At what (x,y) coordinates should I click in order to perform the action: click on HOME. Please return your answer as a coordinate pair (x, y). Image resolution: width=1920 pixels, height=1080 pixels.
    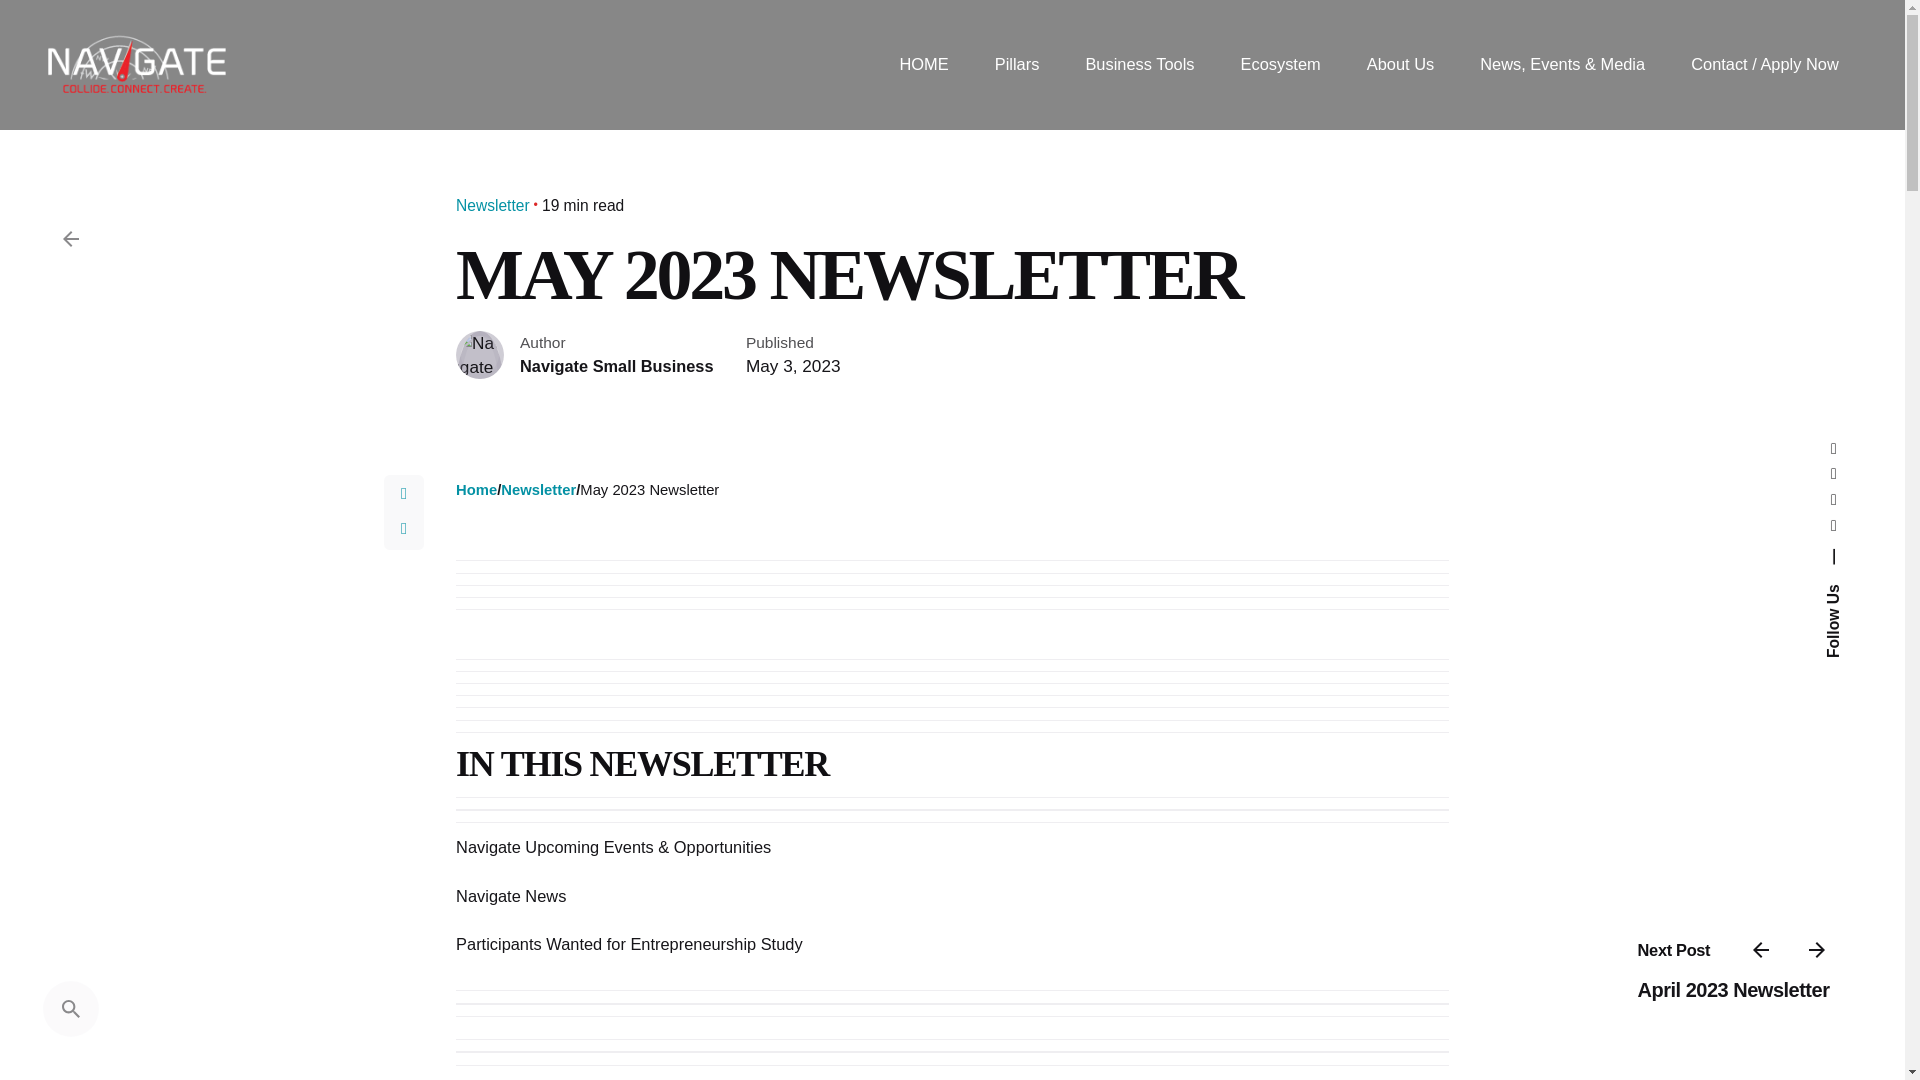
    Looking at the image, I should click on (923, 65).